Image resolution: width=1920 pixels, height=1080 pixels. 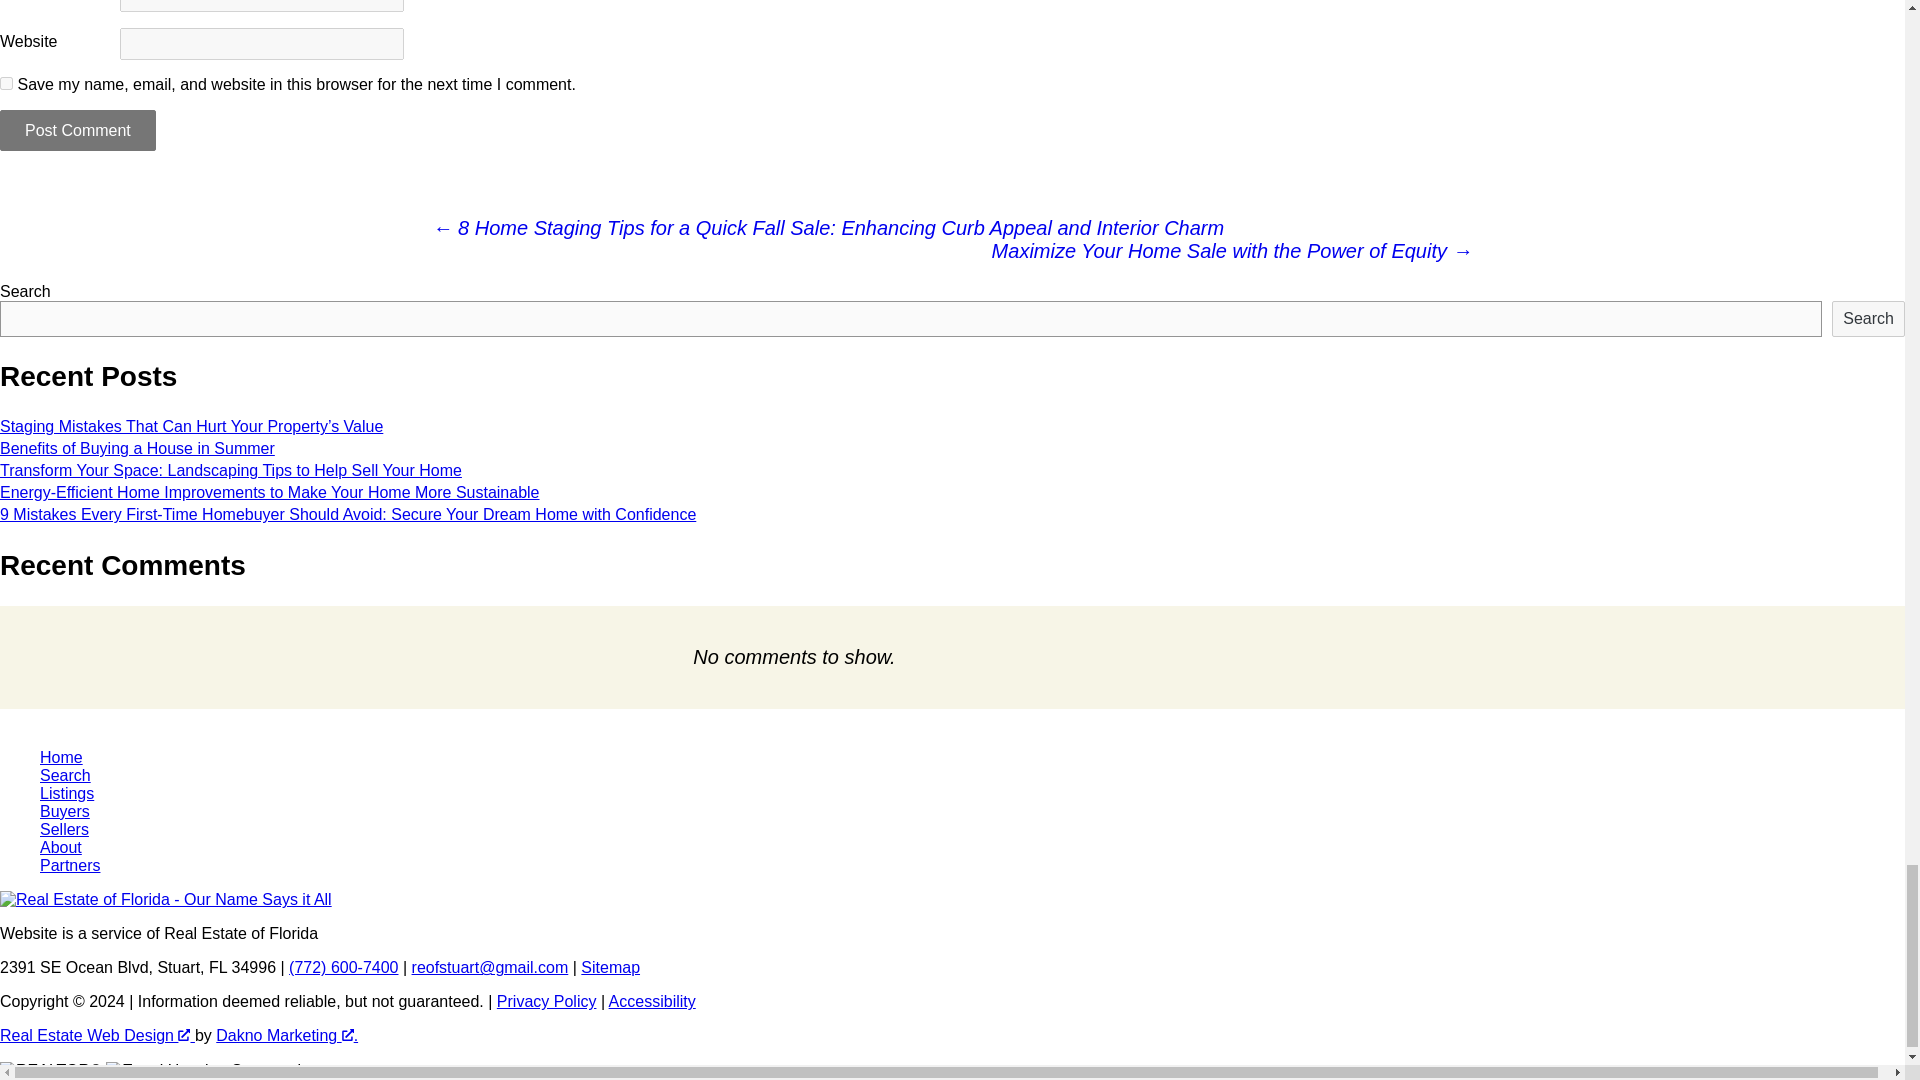 I want to click on yes, so click(x=6, y=82).